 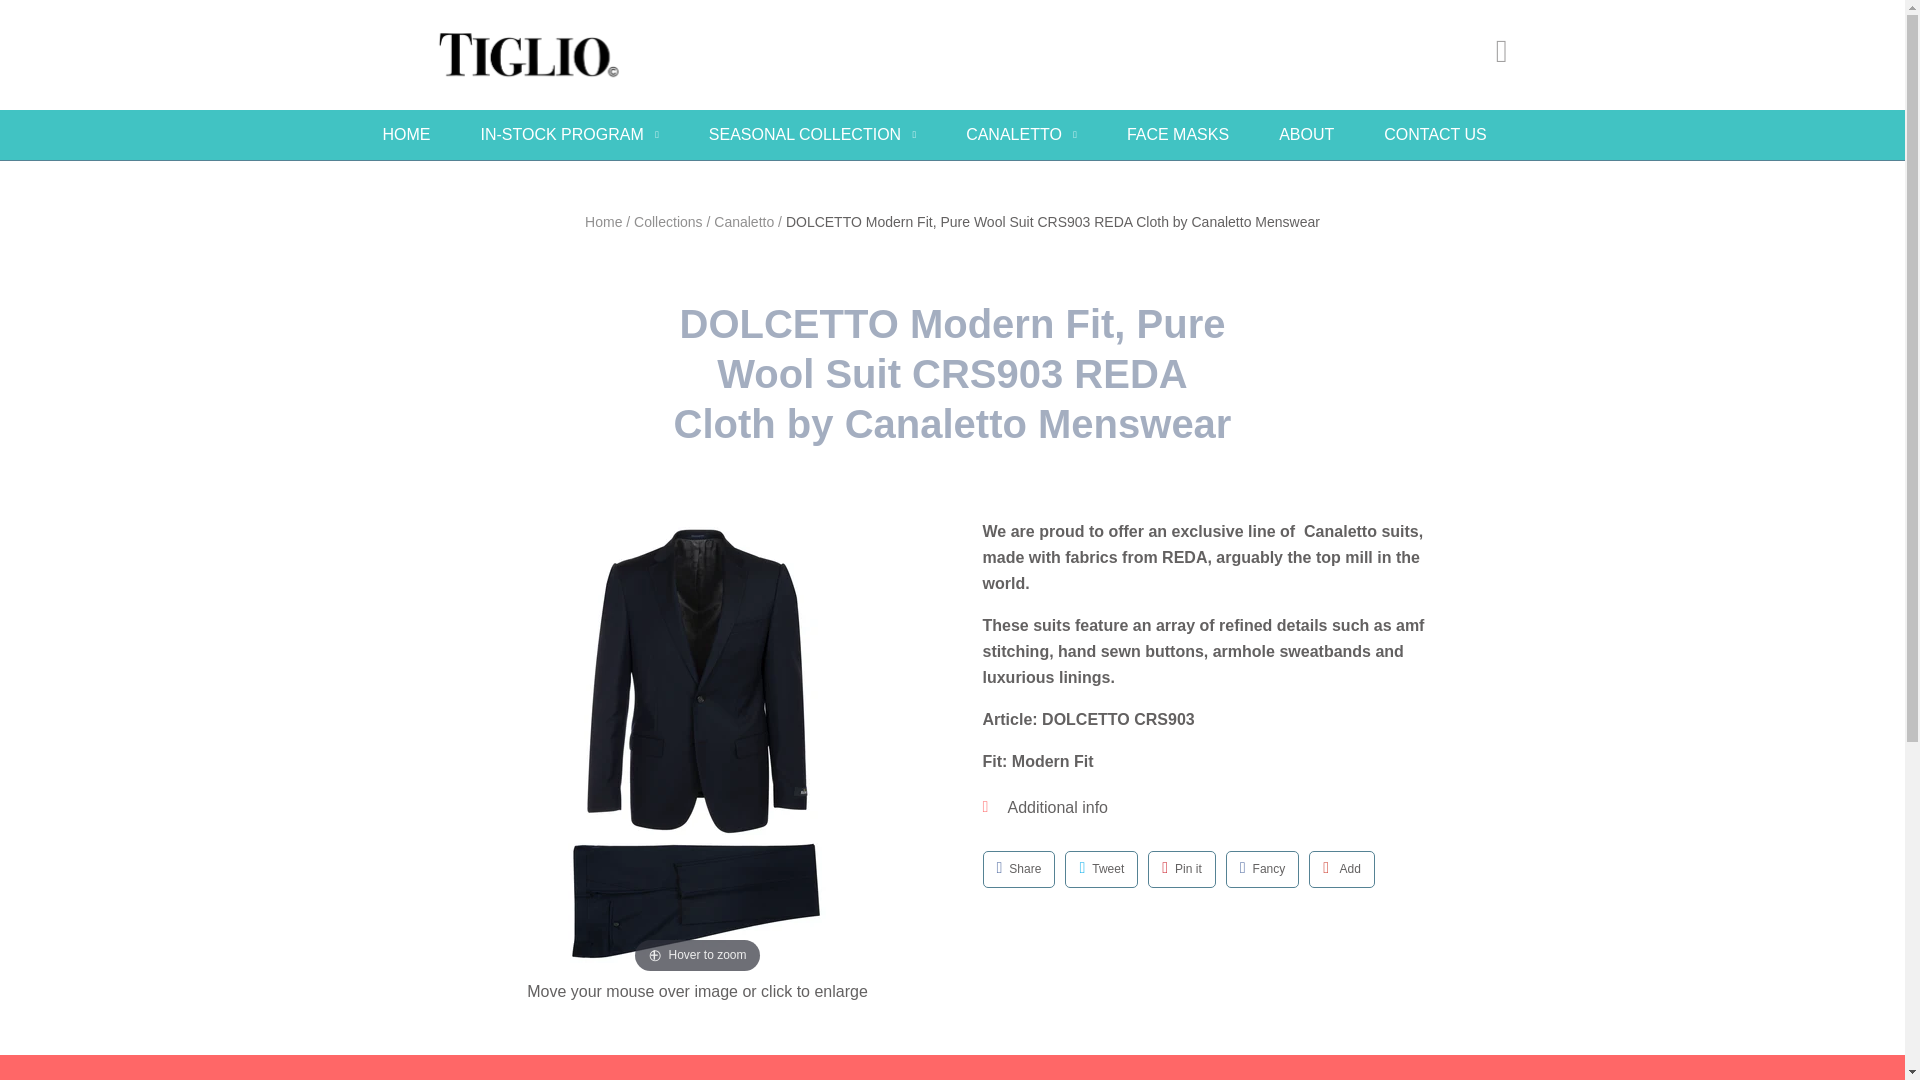 I want to click on HOME, so click(x=406, y=134).